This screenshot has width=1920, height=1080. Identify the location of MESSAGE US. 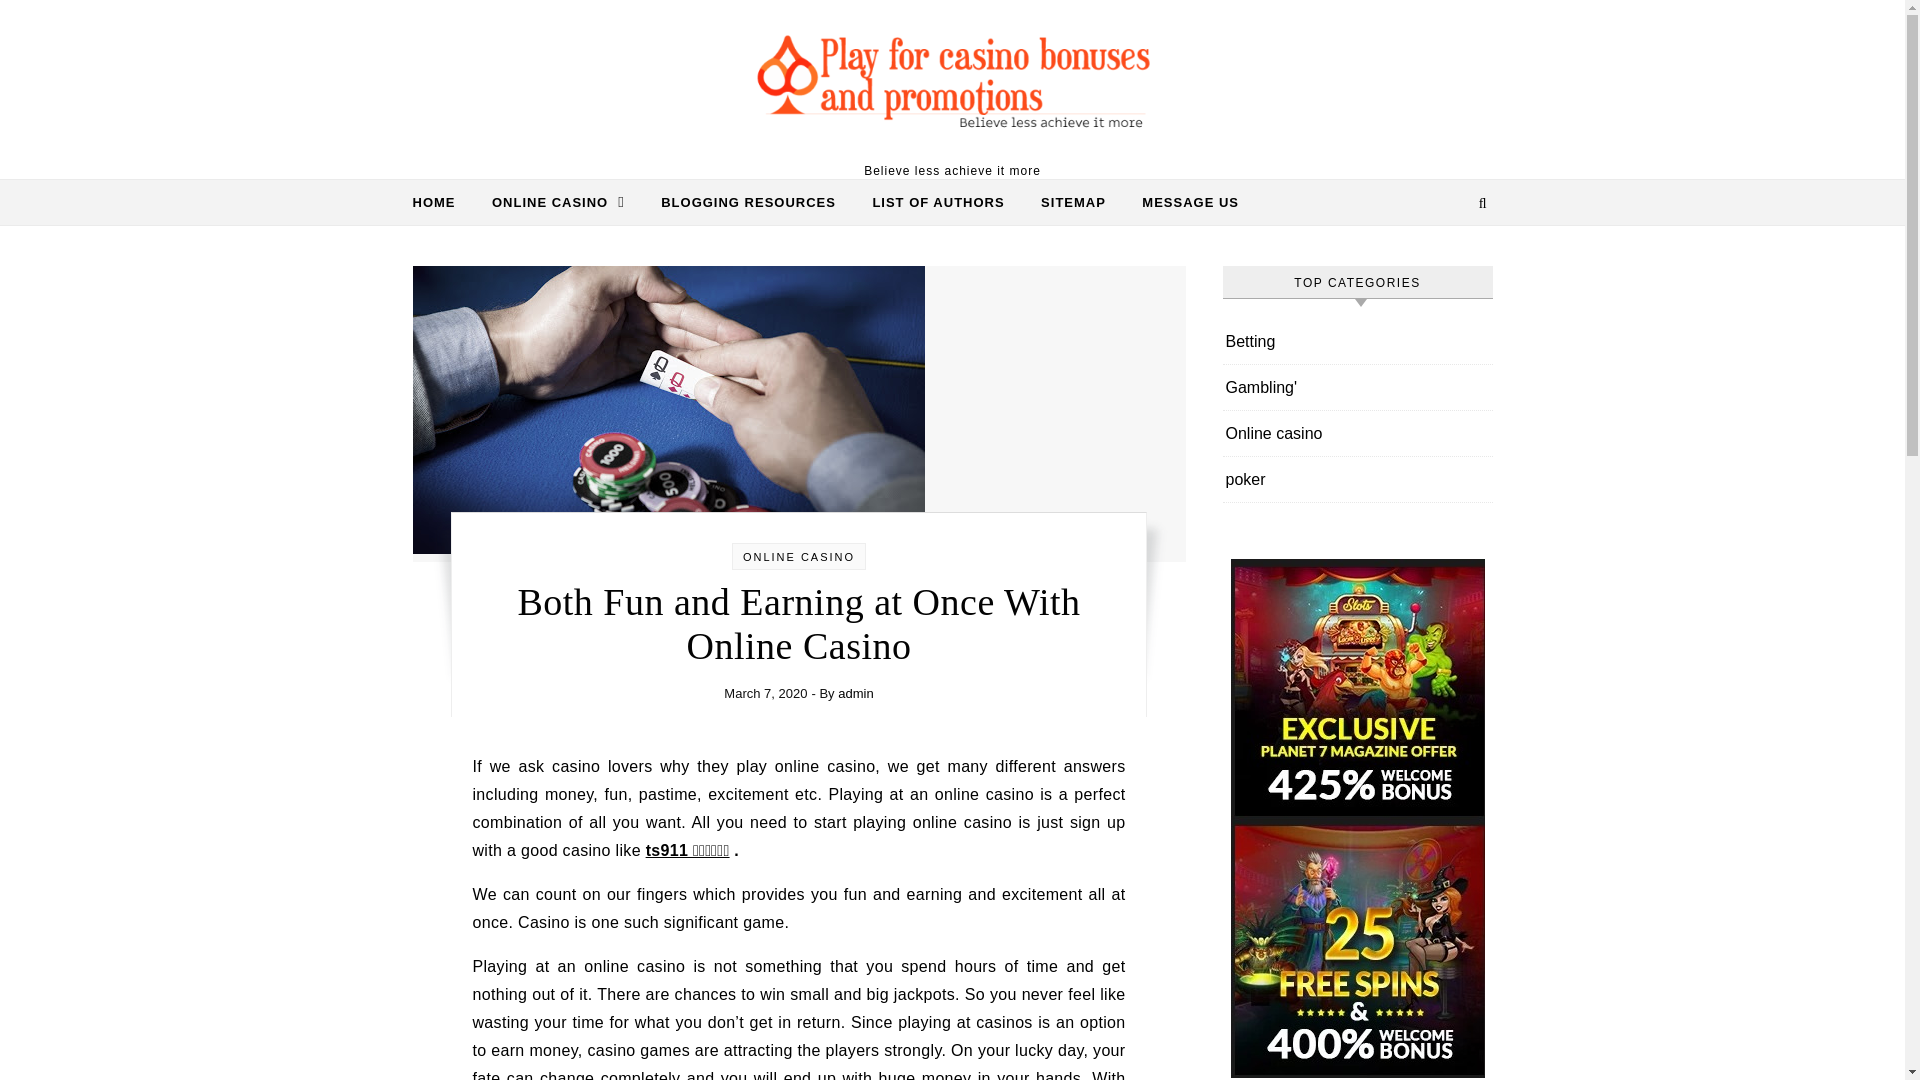
(1182, 202).